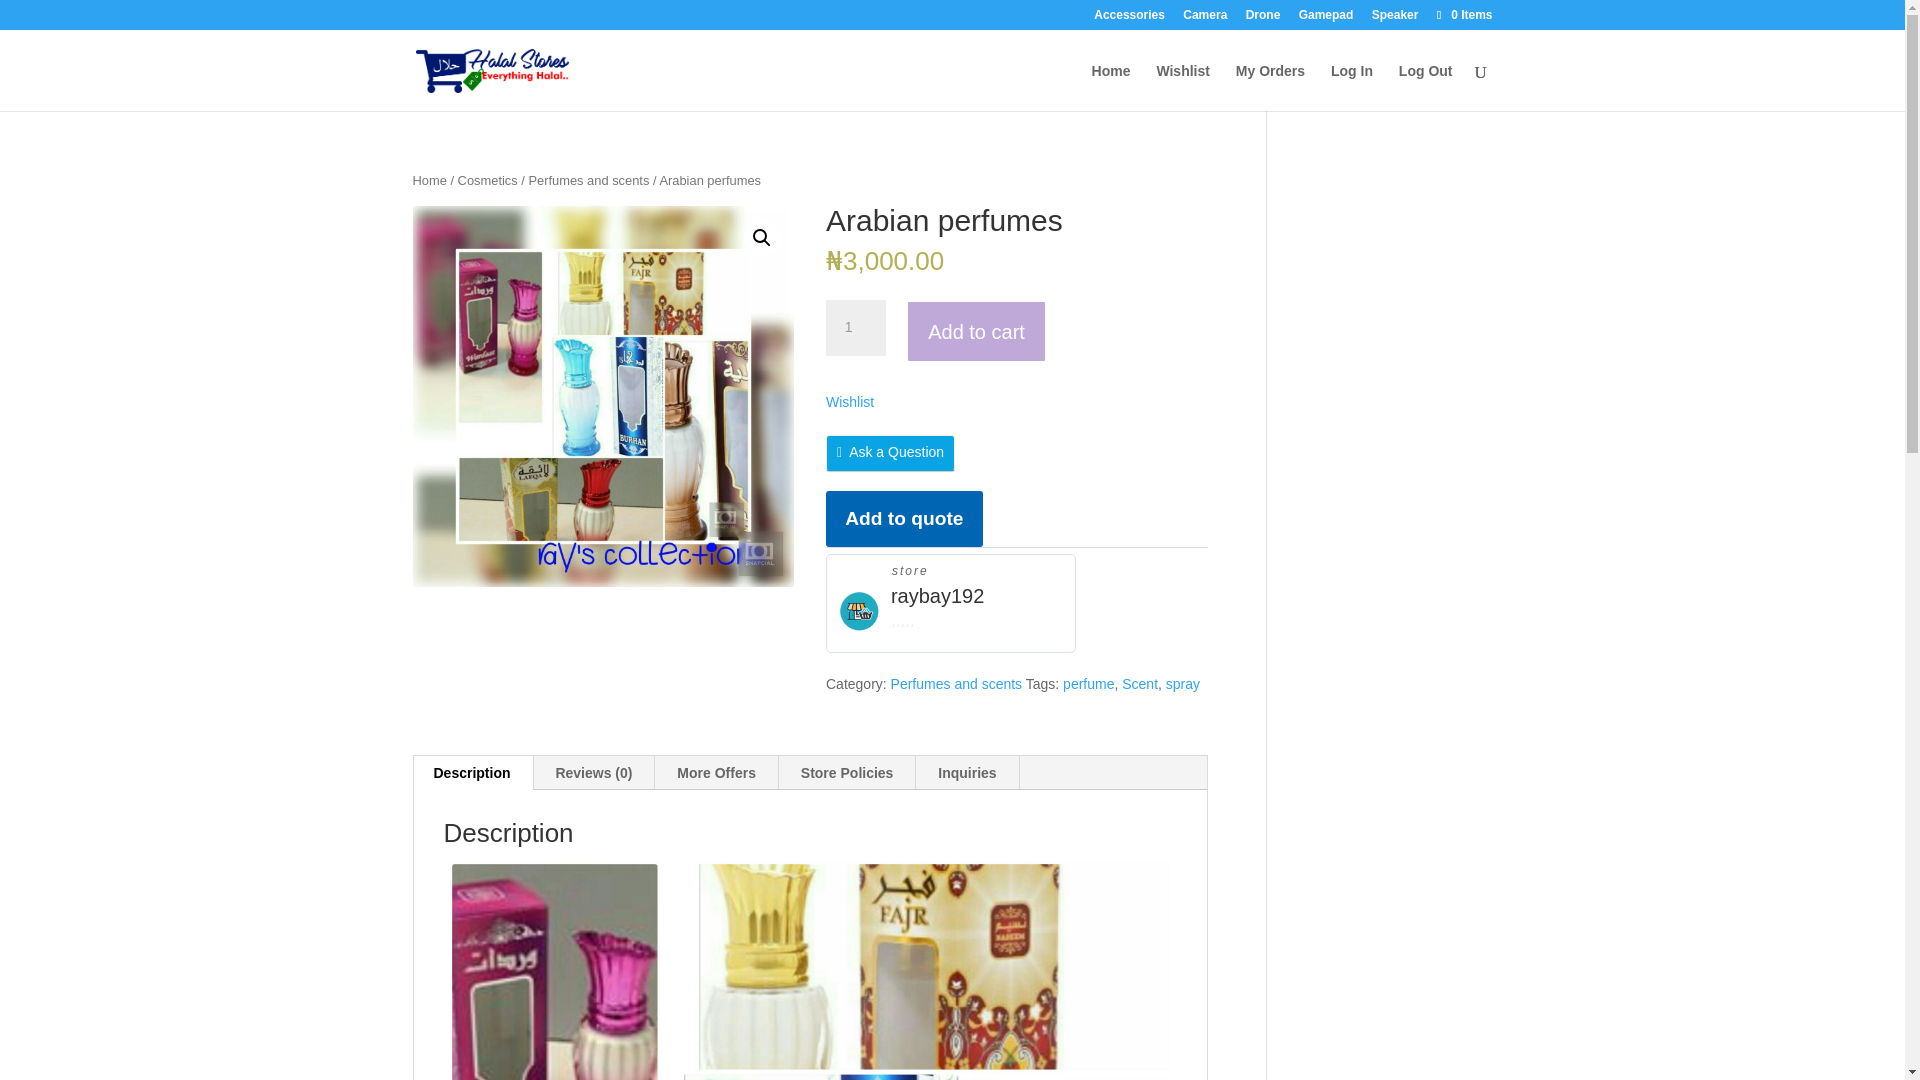 The width and height of the screenshot is (1920, 1080). Describe the element at coordinates (890, 452) in the screenshot. I see `  Ask a Question` at that location.